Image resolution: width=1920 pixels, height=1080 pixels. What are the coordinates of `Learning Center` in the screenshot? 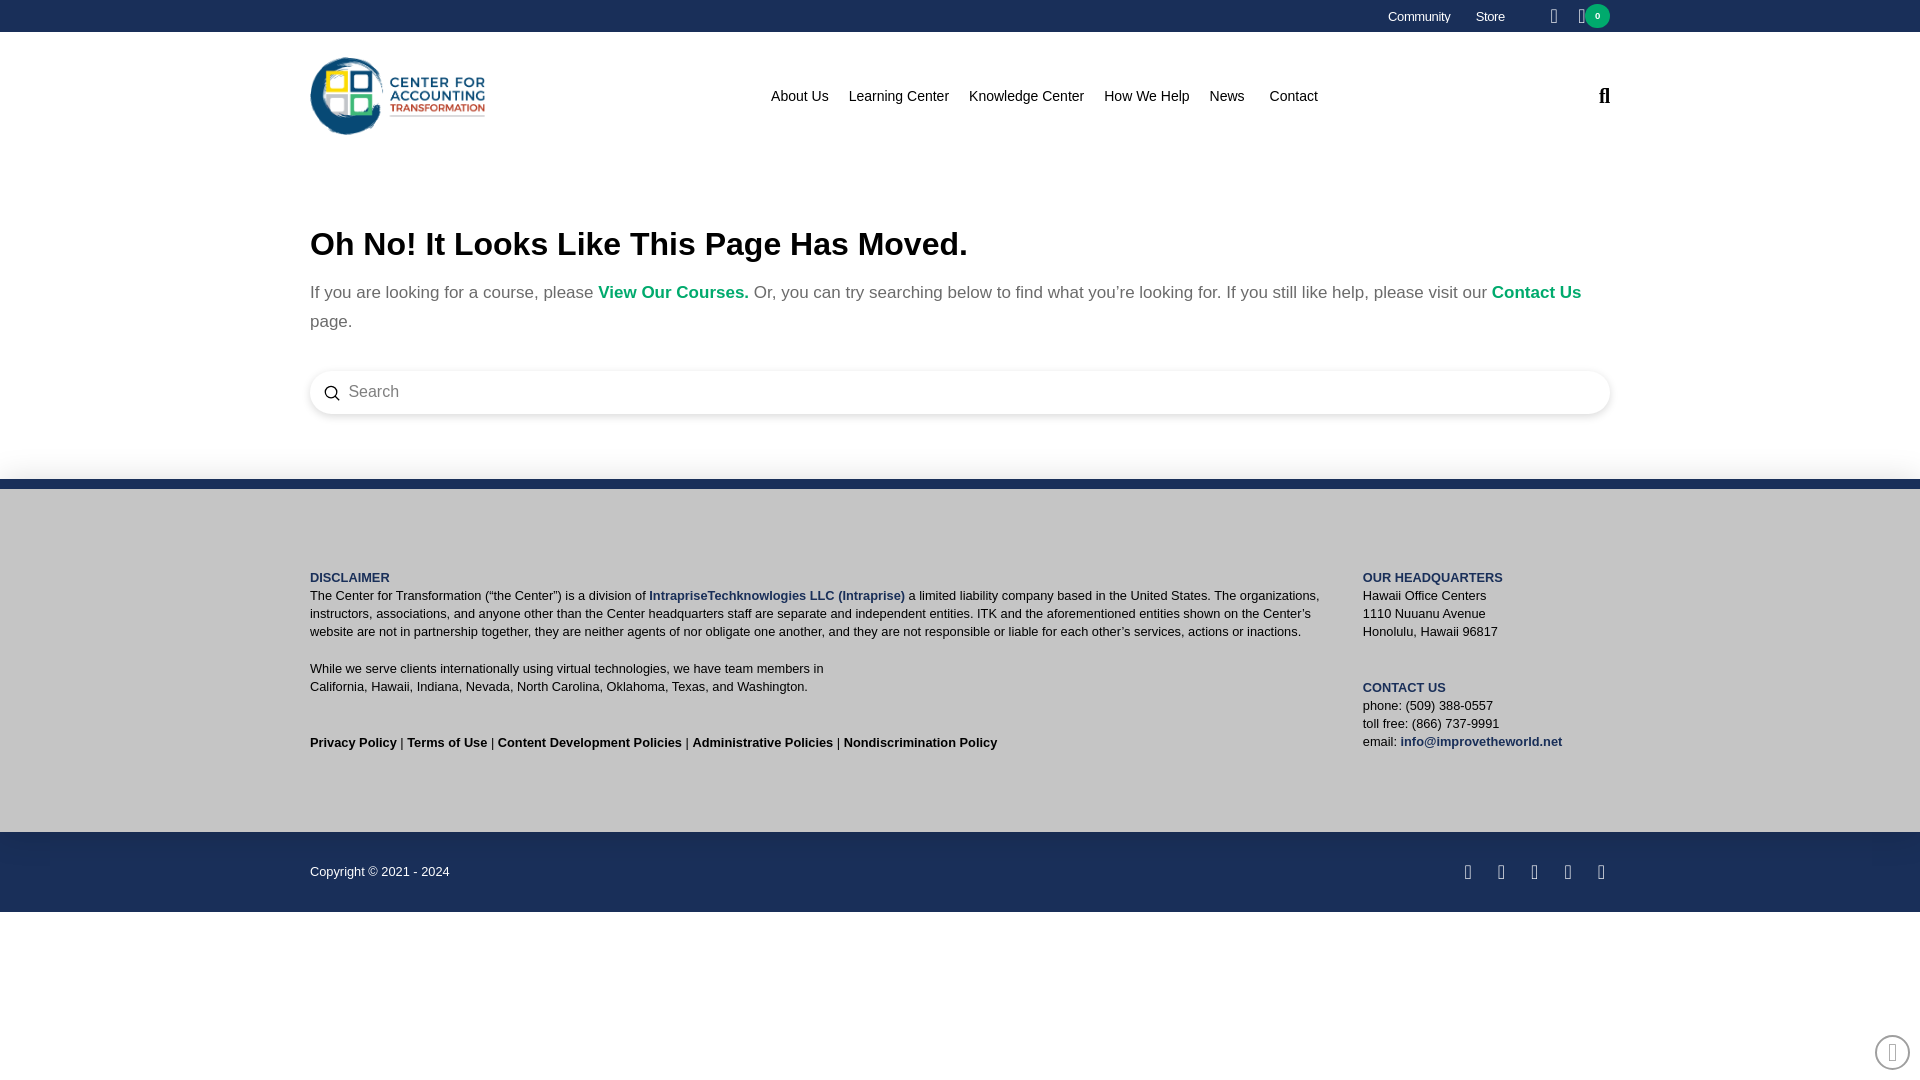 It's located at (908, 96).